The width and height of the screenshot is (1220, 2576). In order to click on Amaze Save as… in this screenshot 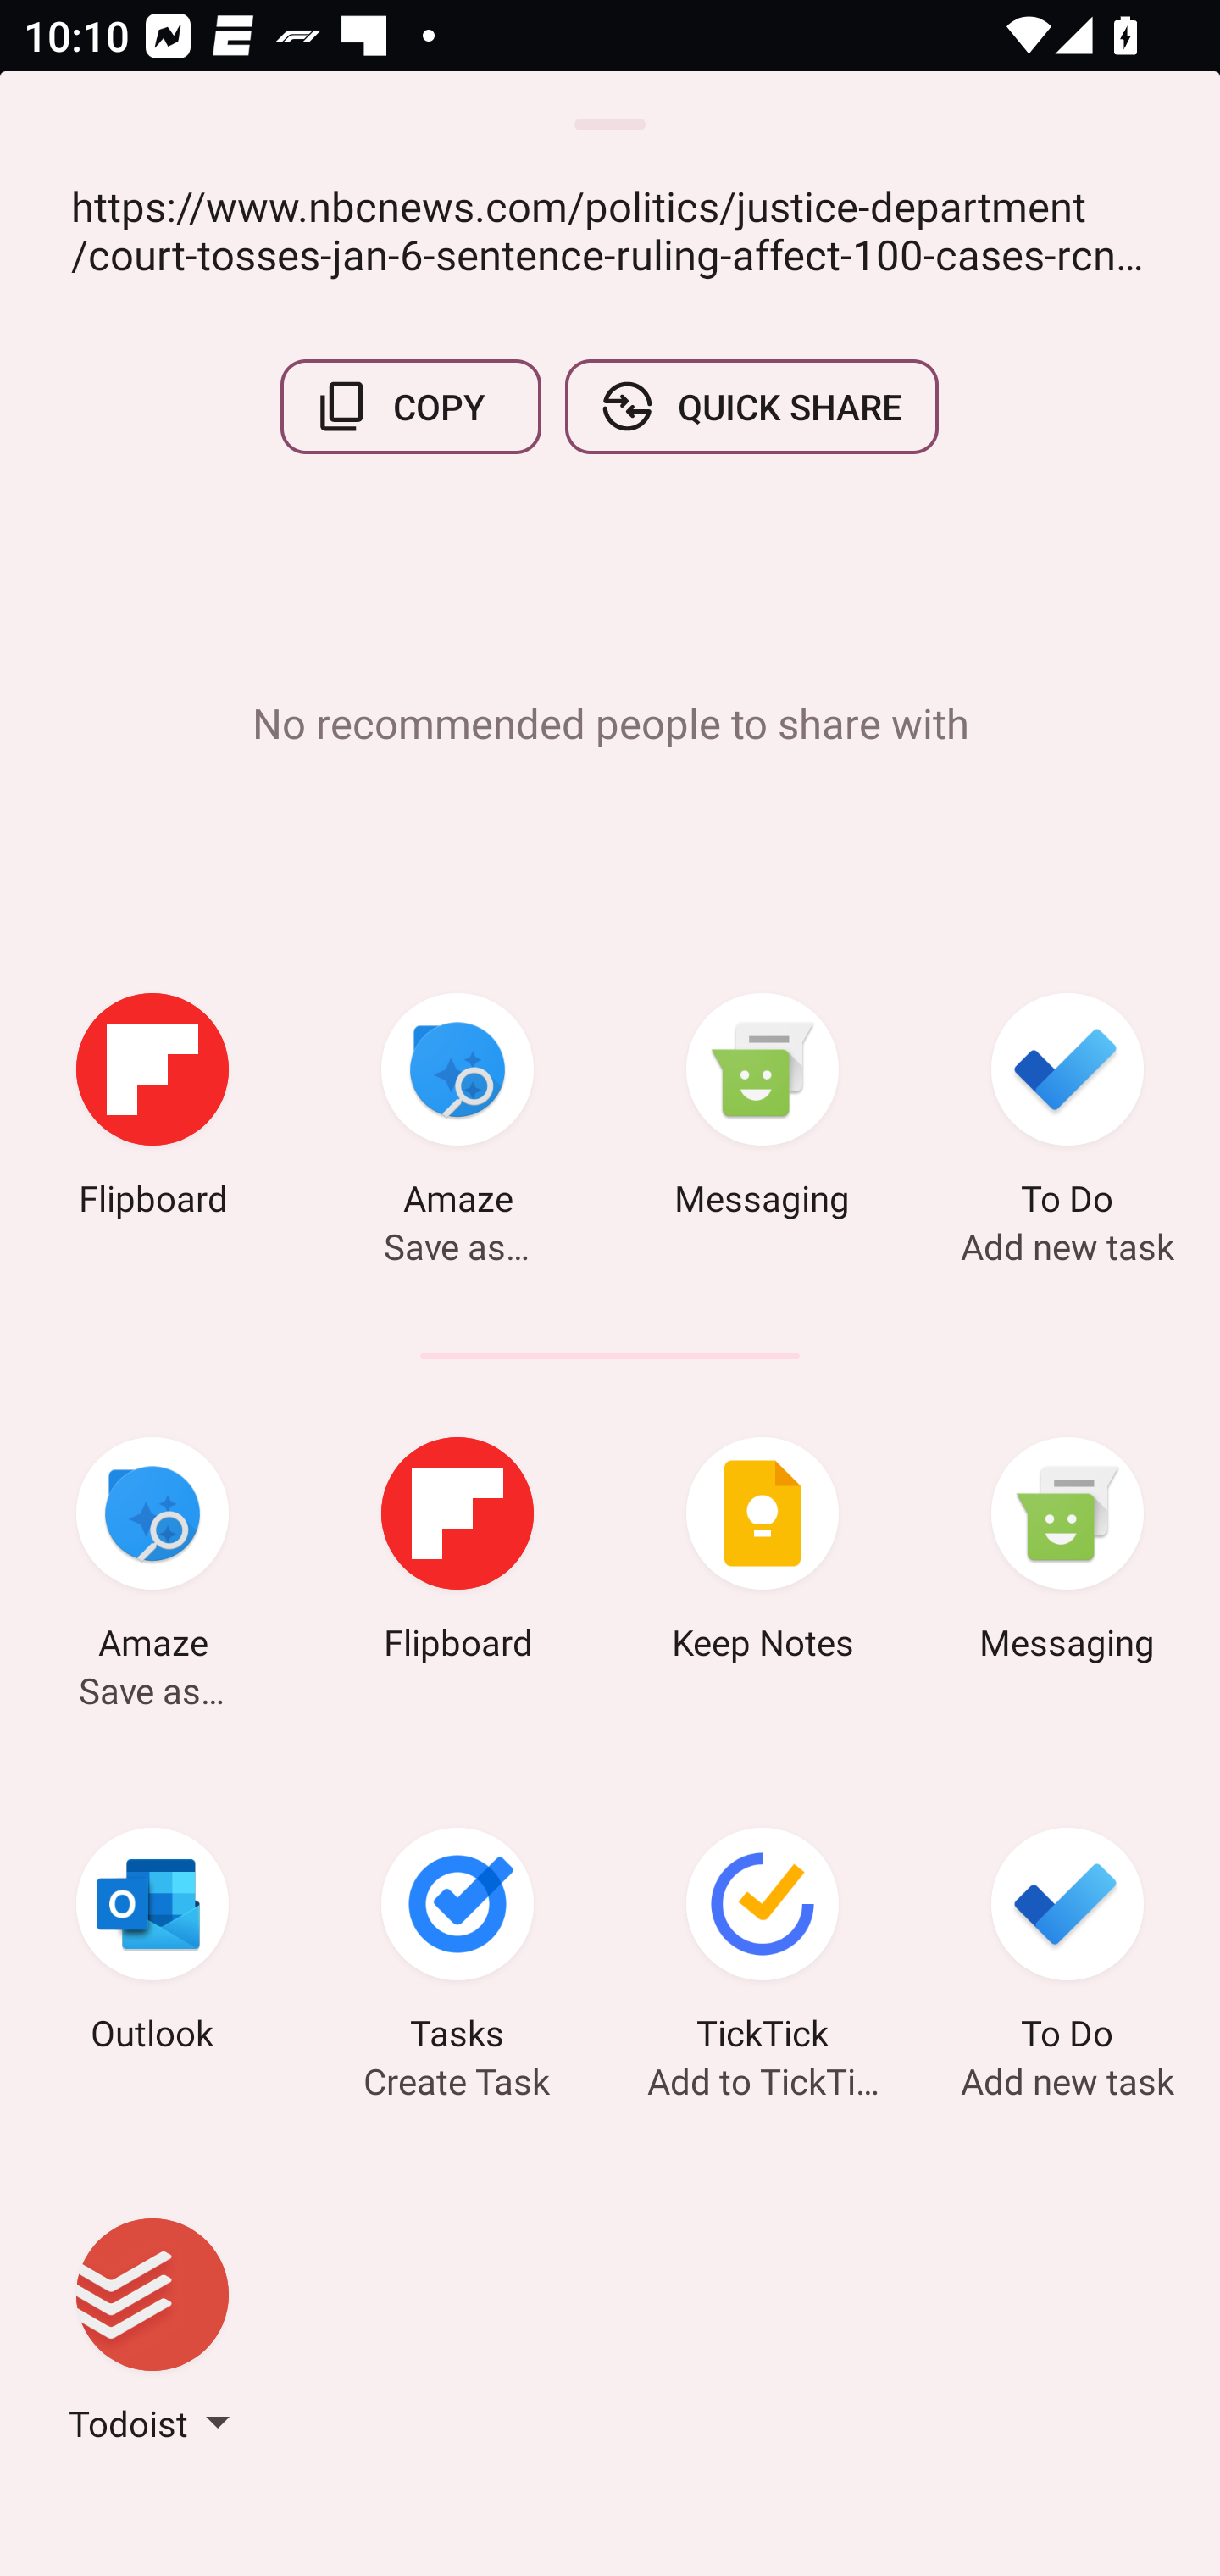, I will do `click(152, 1554)`.